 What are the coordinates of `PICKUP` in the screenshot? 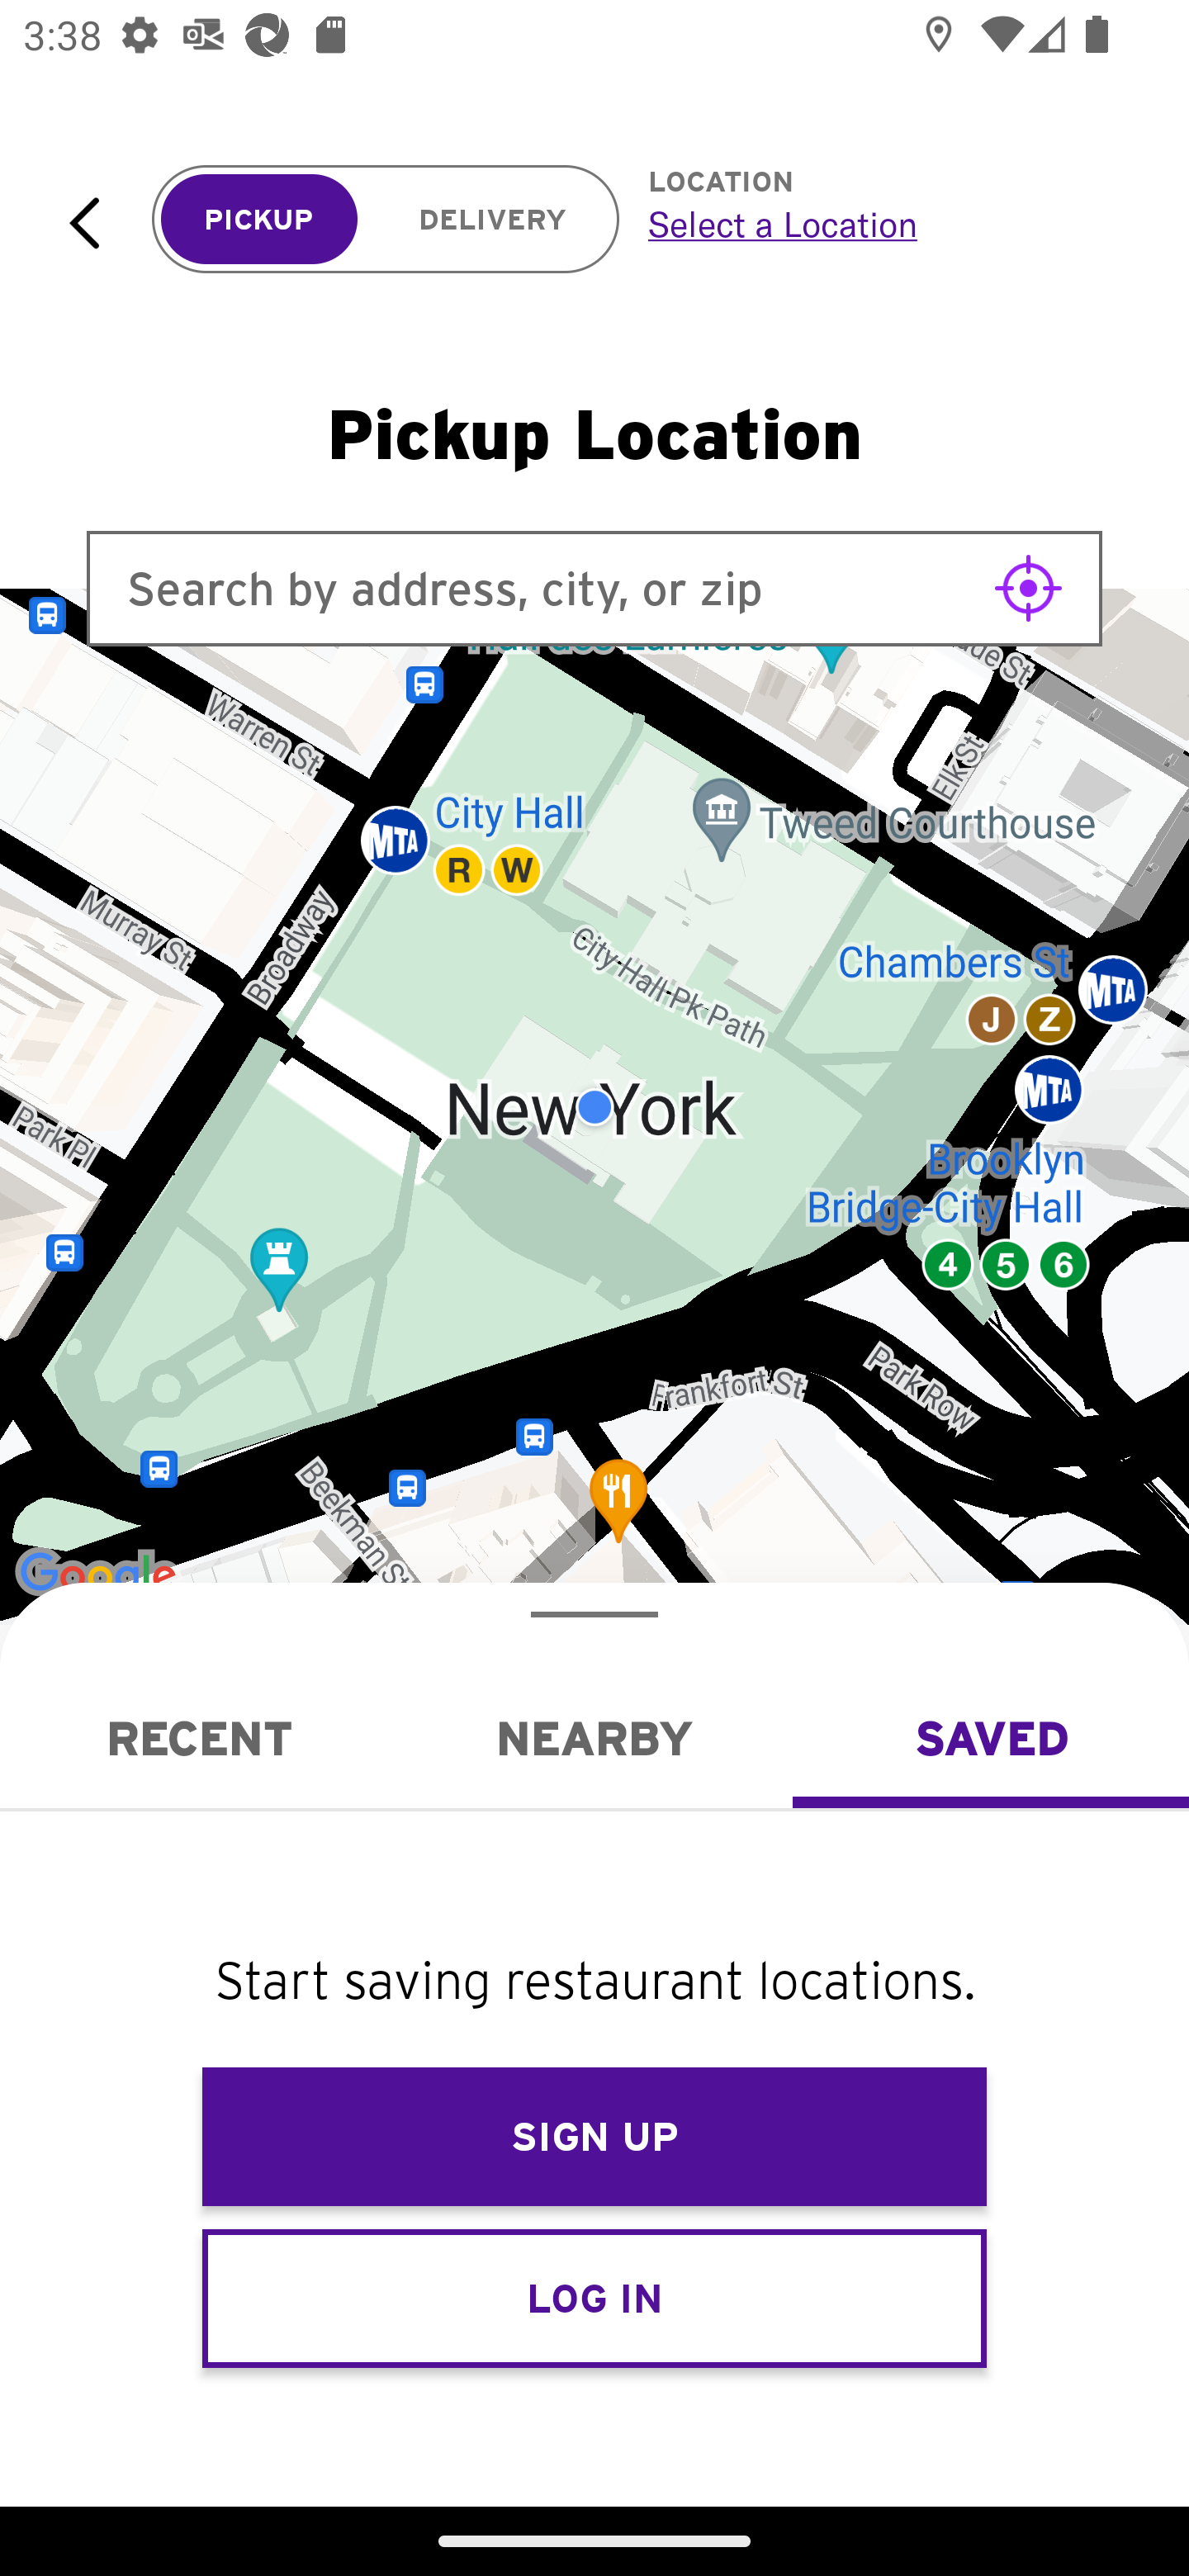 It's located at (259, 220).